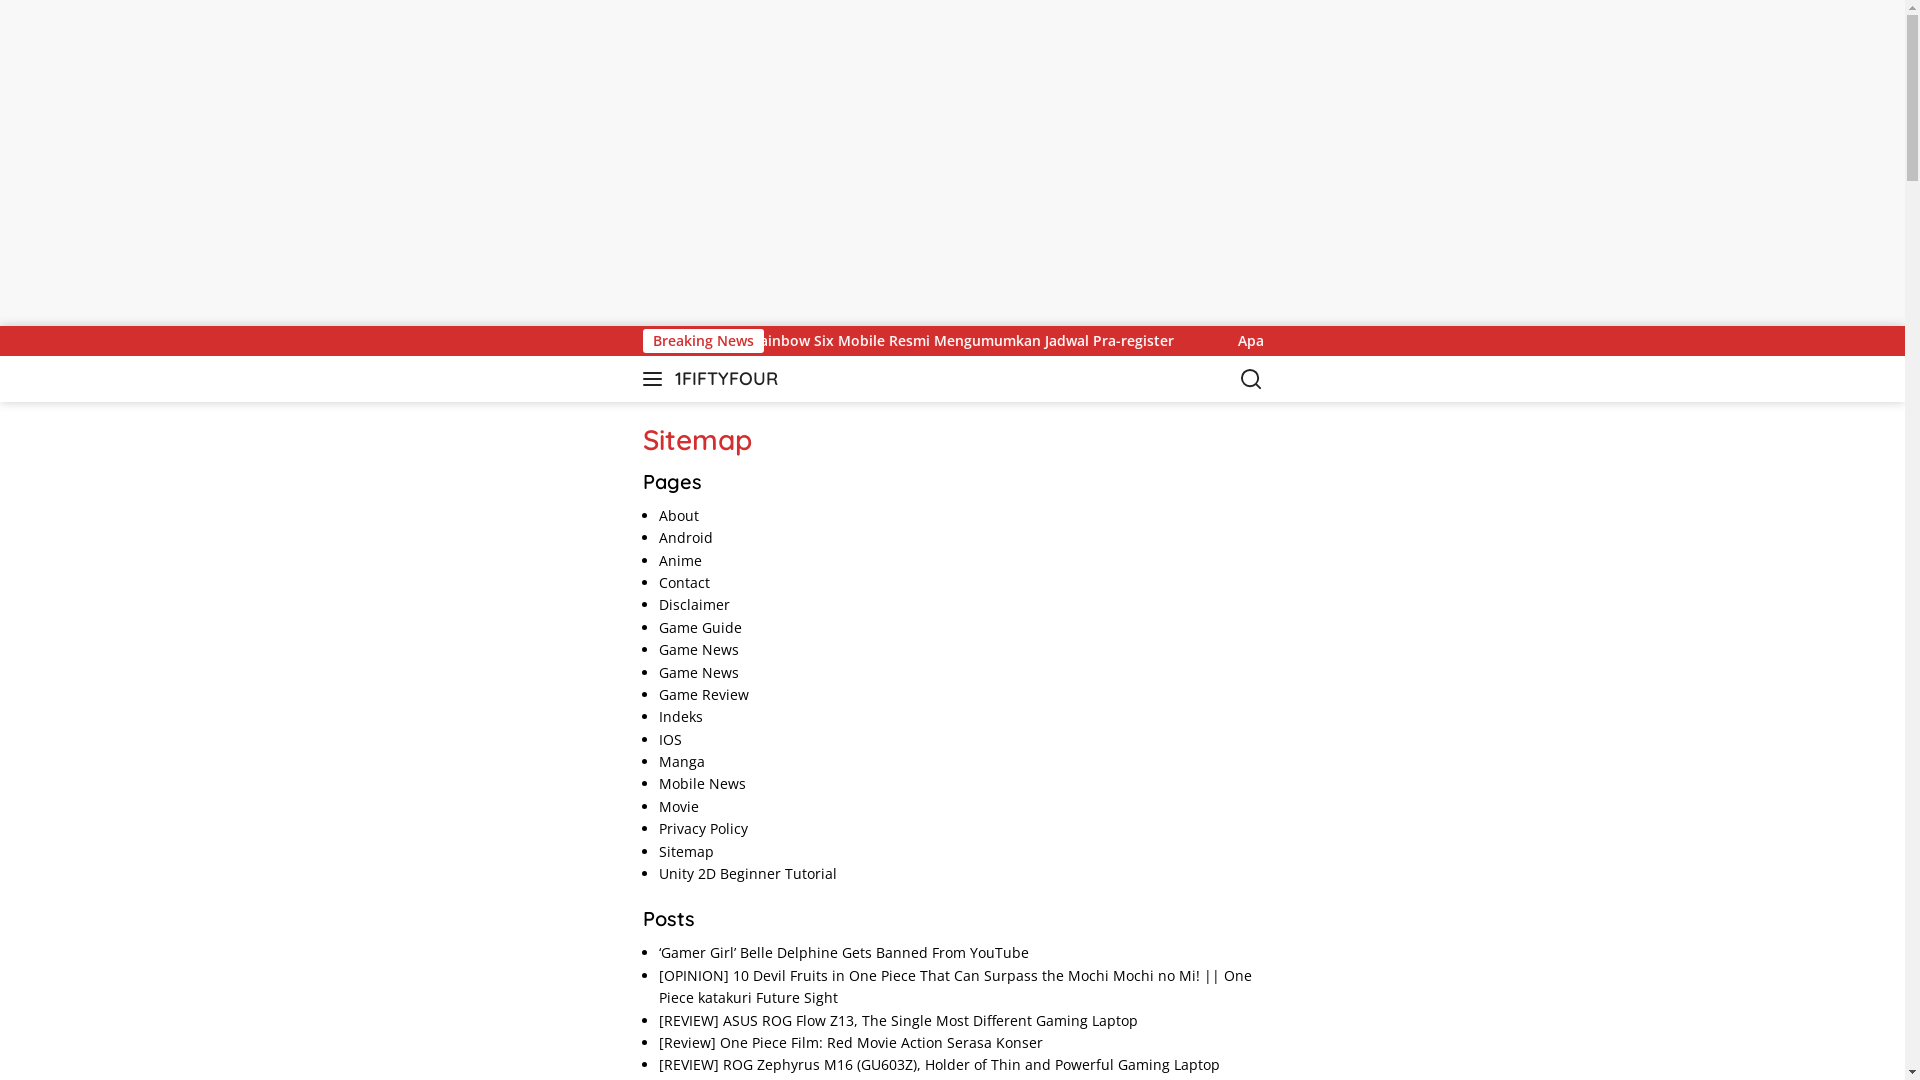 The height and width of the screenshot is (1080, 1920). What do you see at coordinates (748, 873) in the screenshot?
I see `Unity 2D Beginner Tutorial` at bounding box center [748, 873].